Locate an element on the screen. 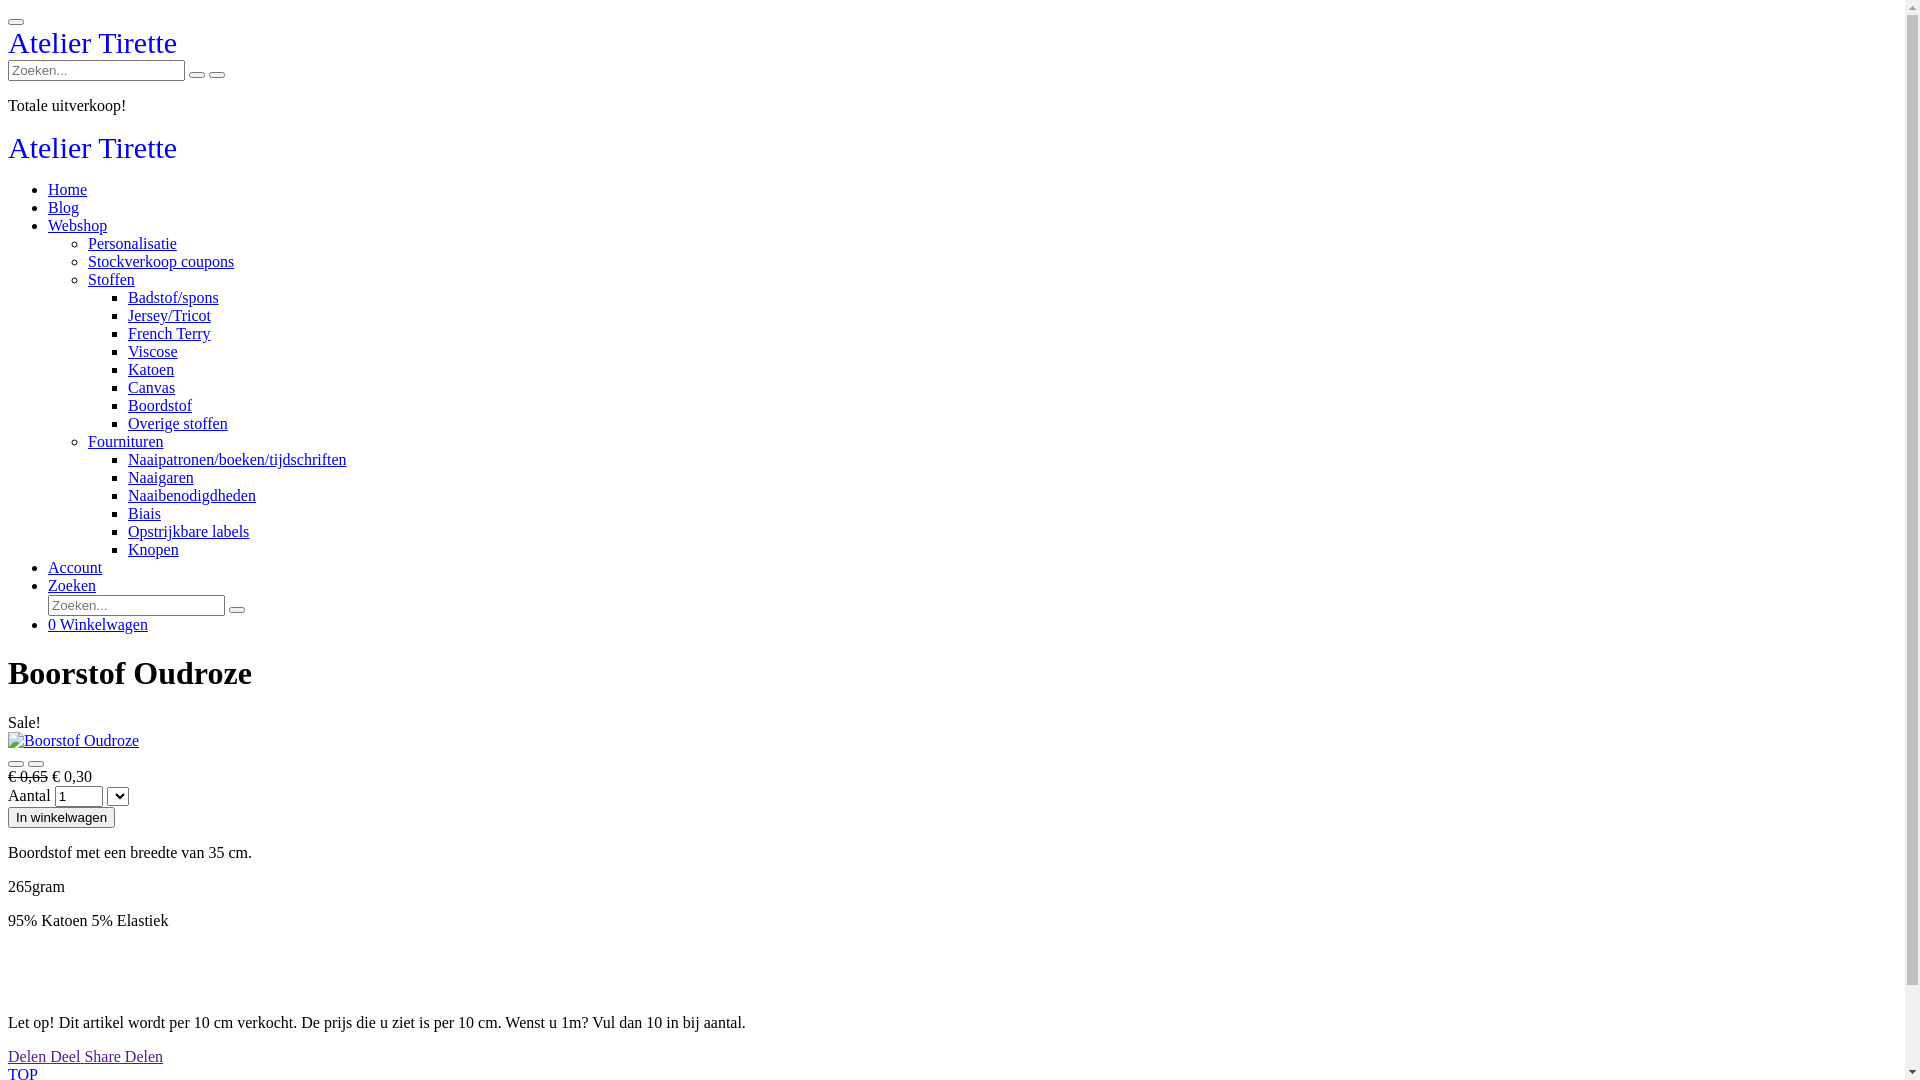  Deel is located at coordinates (67, 1056).